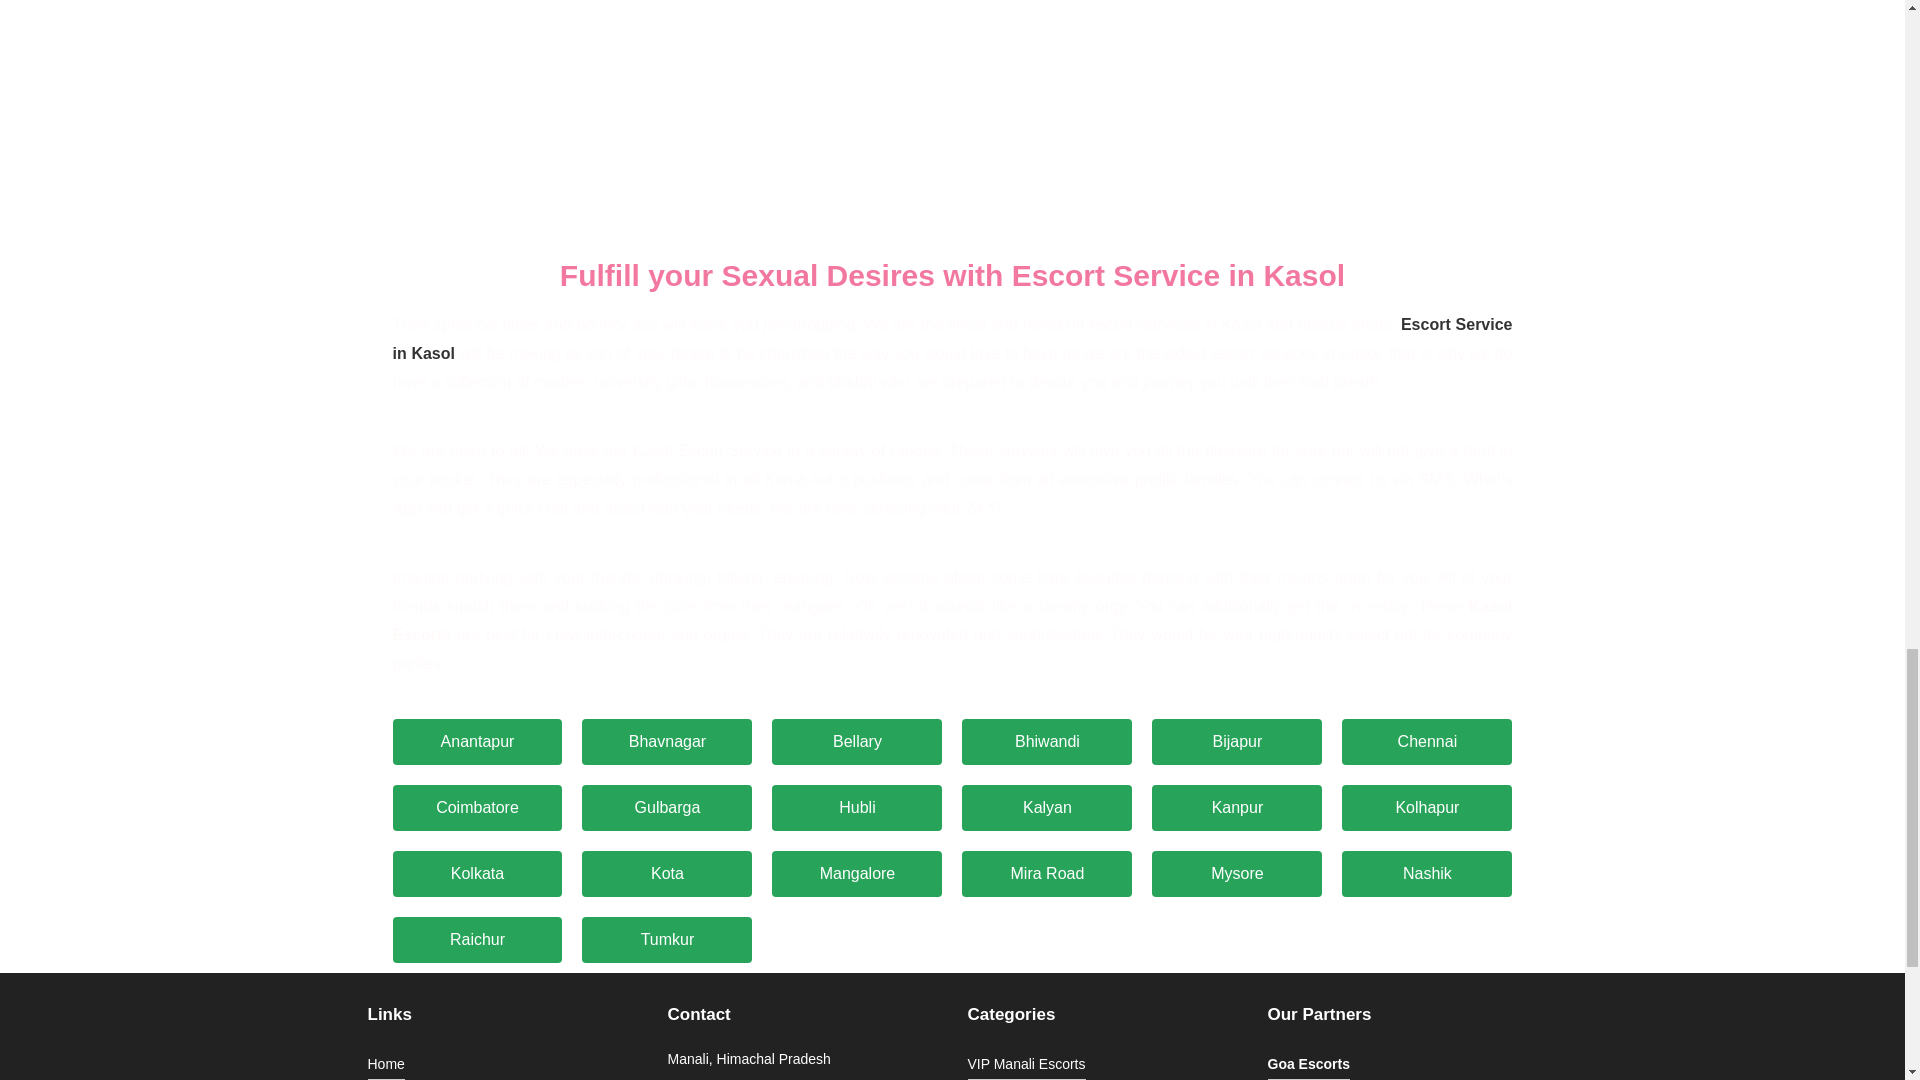 This screenshot has height=1080, width=1920. Describe the element at coordinates (1237, 742) in the screenshot. I see `Bijapur` at that location.